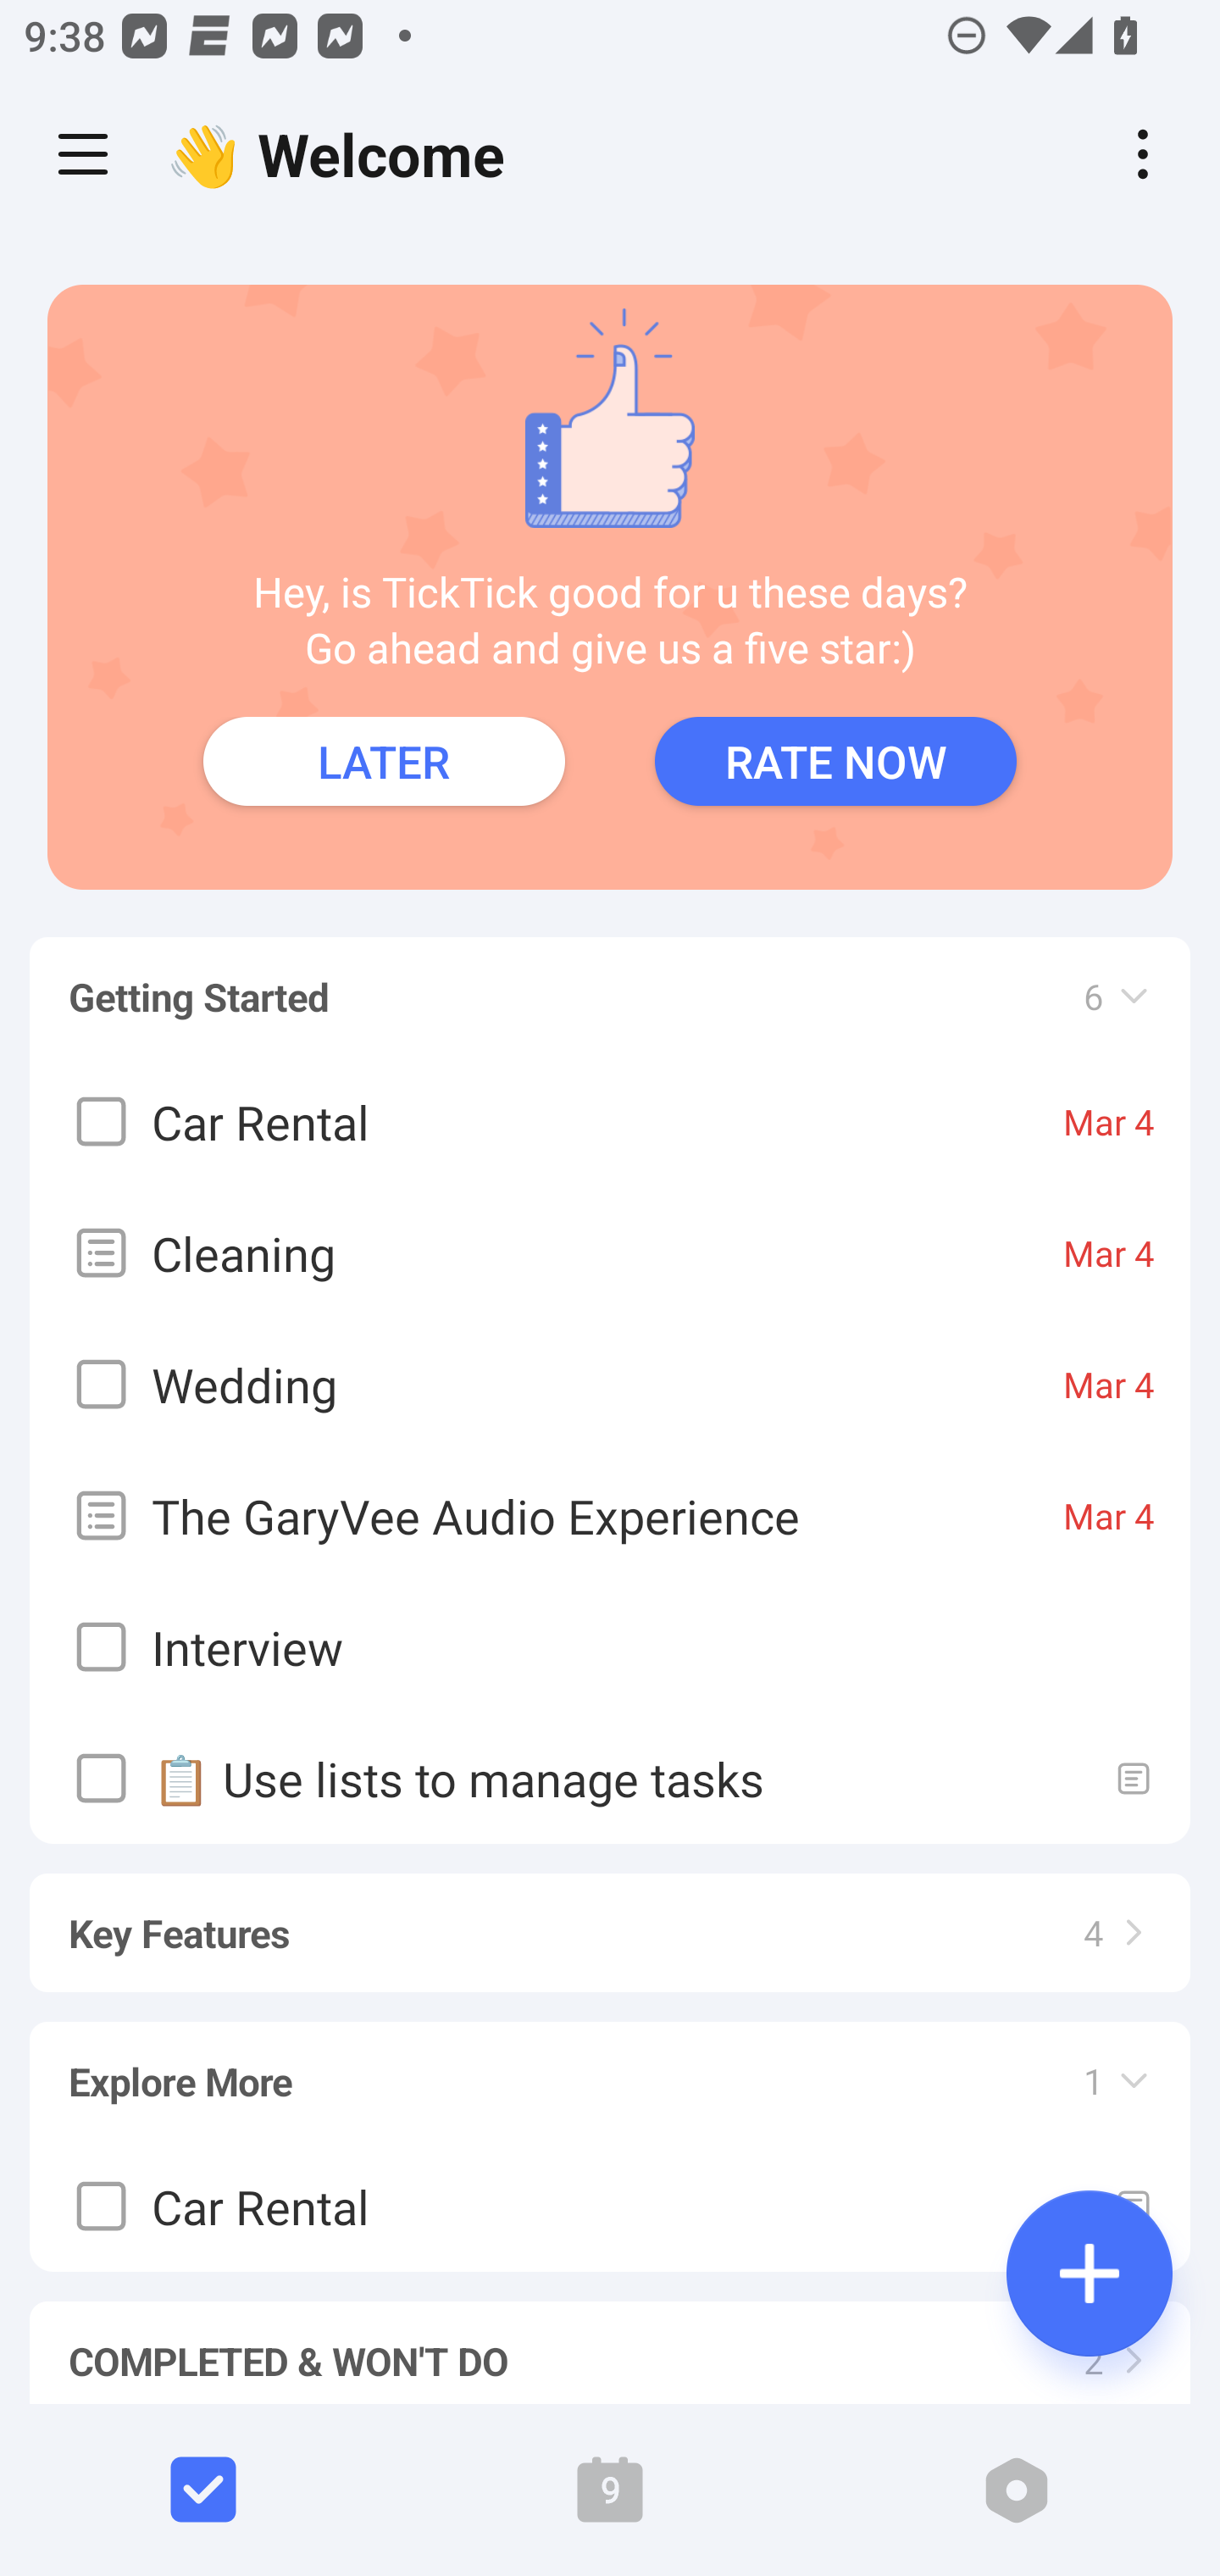  Describe the element at coordinates (384, 761) in the screenshot. I see `LATER` at that location.